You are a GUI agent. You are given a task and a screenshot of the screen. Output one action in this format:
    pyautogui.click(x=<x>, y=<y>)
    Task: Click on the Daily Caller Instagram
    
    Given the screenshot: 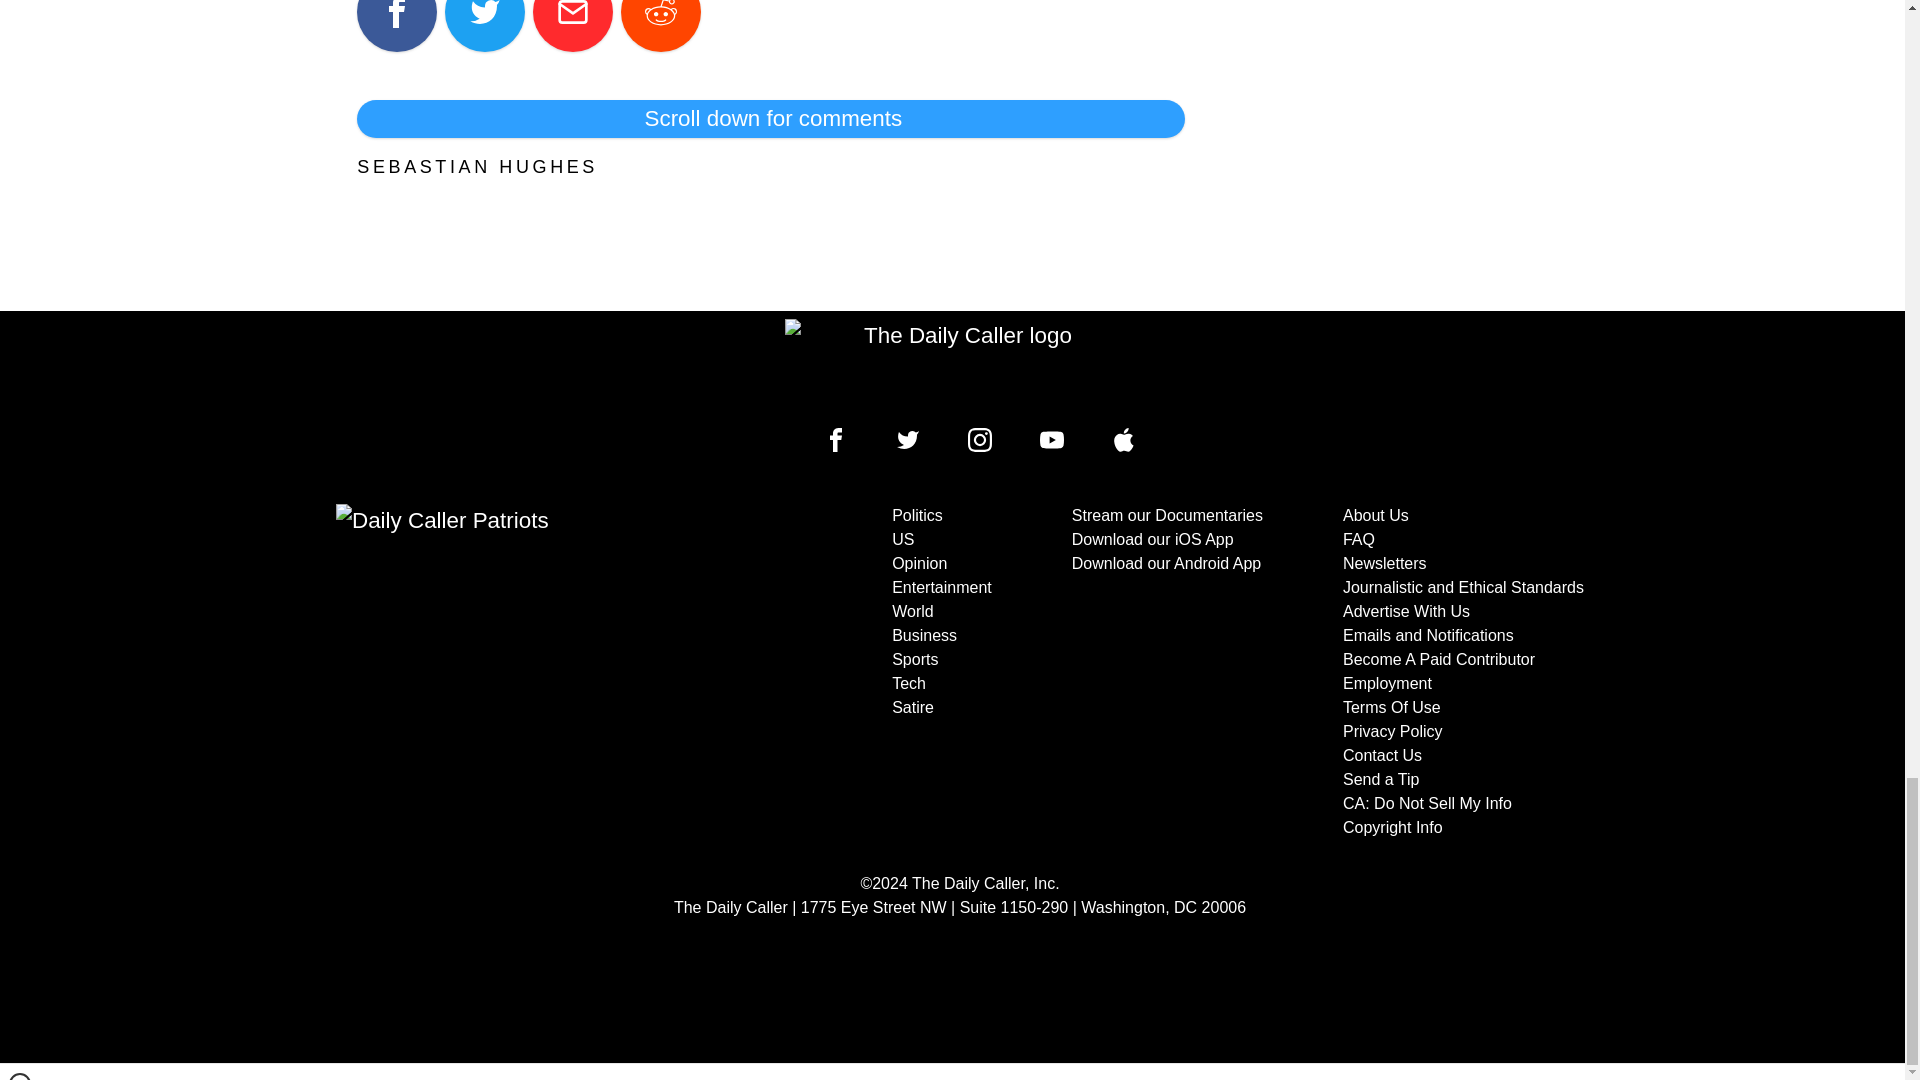 What is the action you would take?
    pyautogui.click(x=980, y=440)
    